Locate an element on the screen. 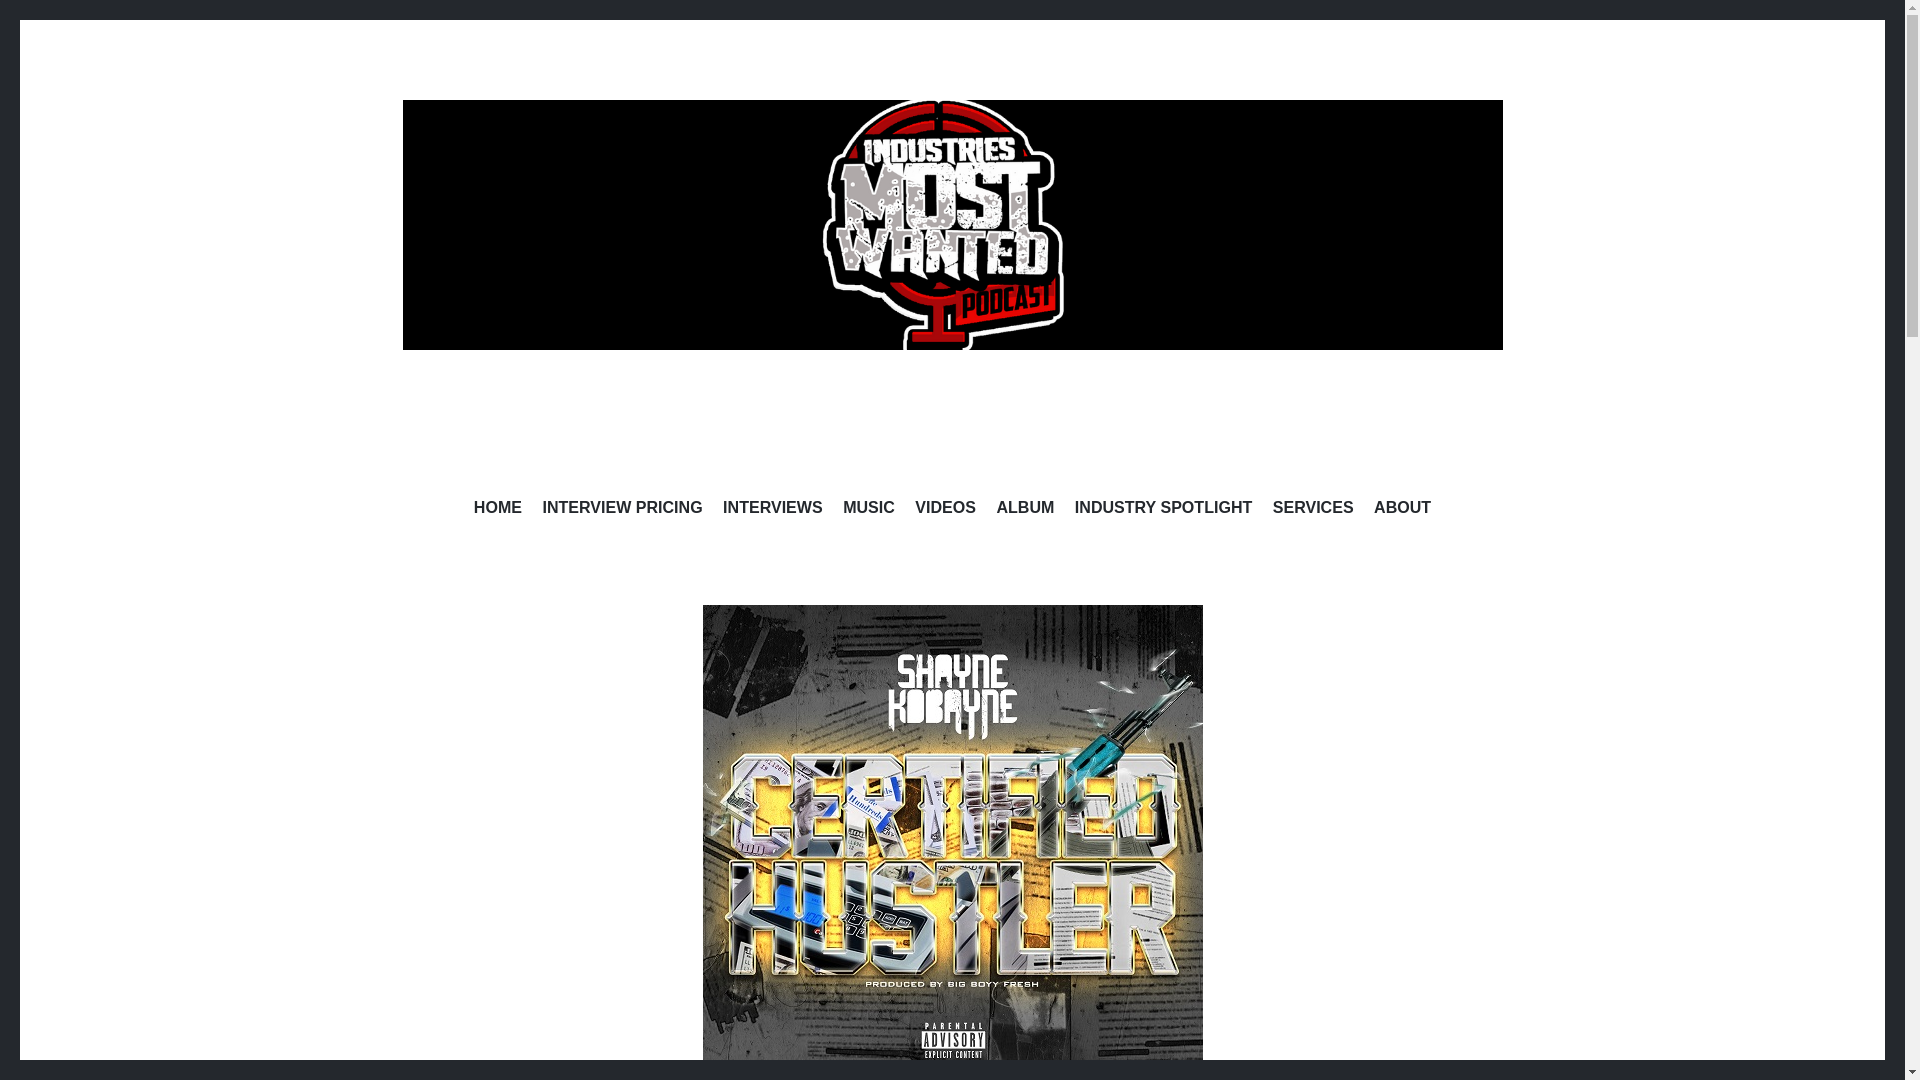  HOME is located at coordinates (498, 510).